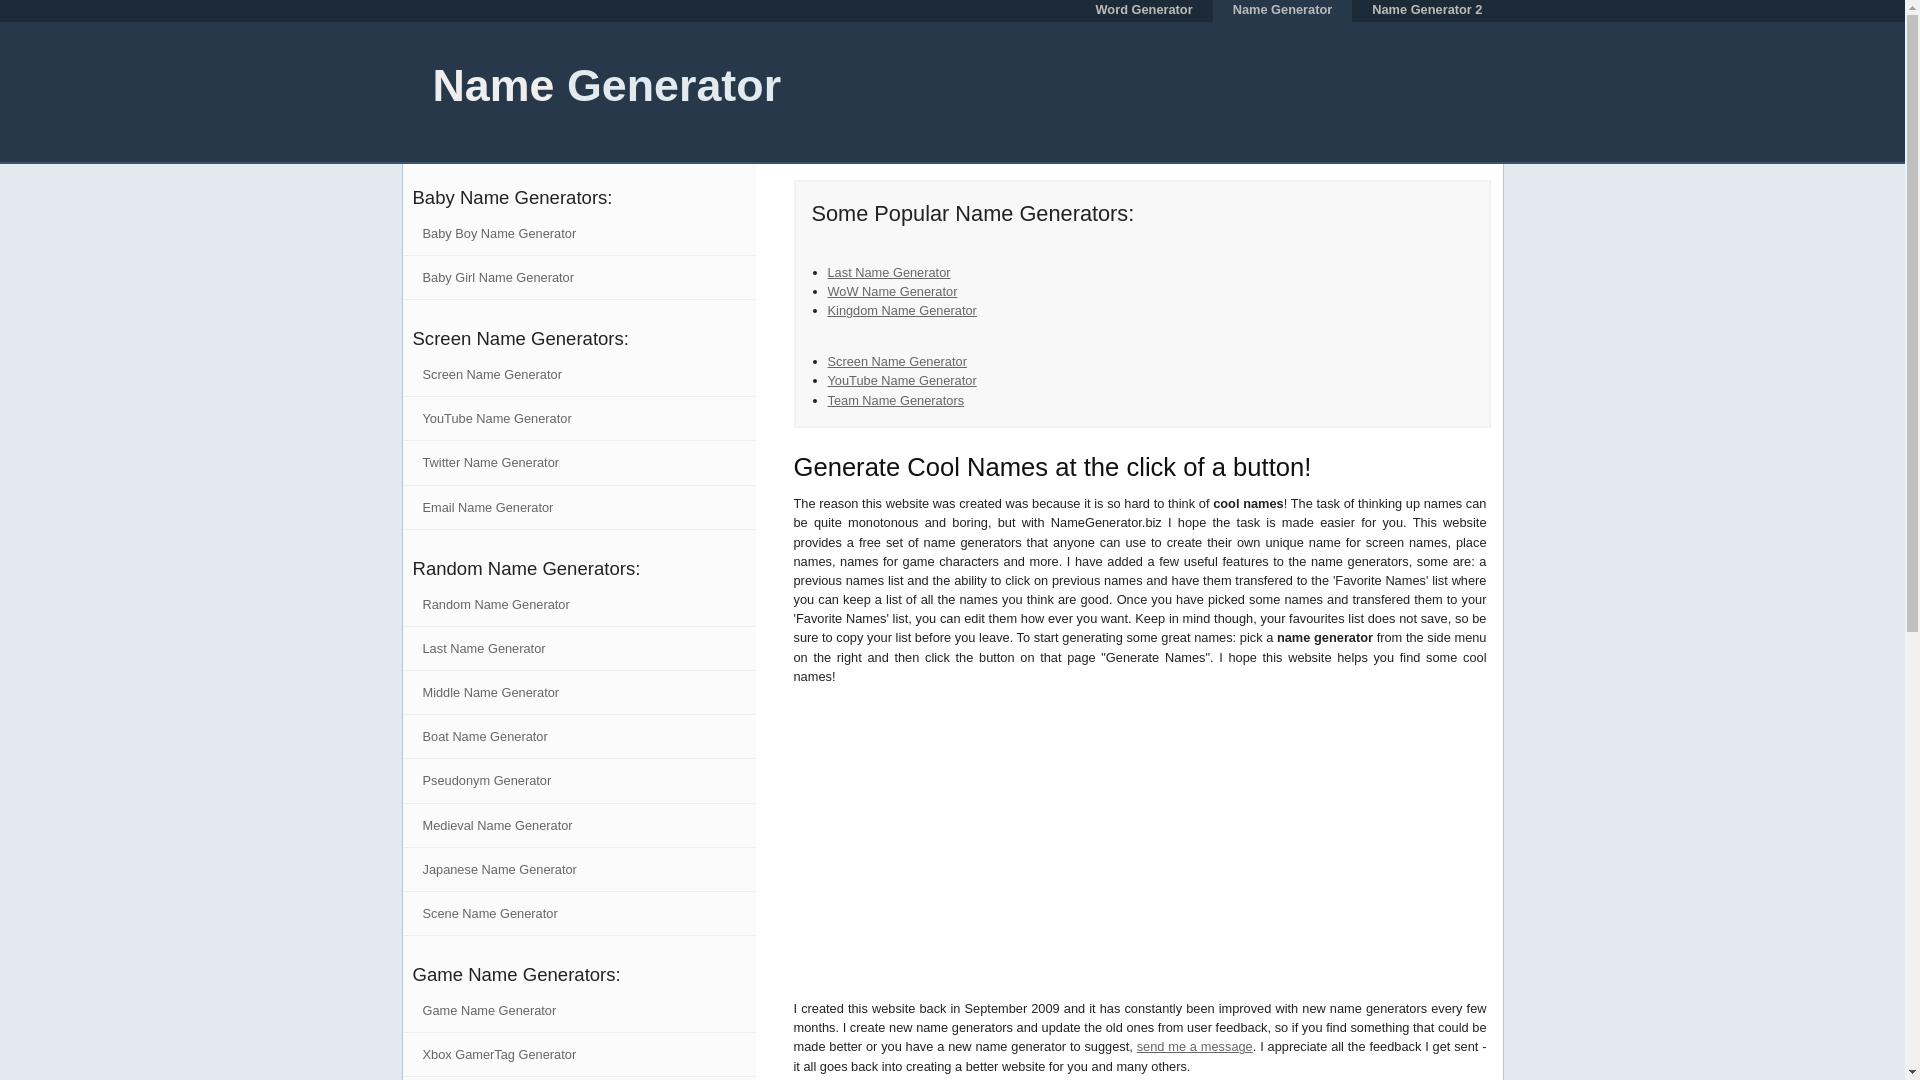 The height and width of the screenshot is (1080, 1920). Describe the element at coordinates (578, 1054) in the screenshot. I see `Xbox GamerTag Generator` at that location.